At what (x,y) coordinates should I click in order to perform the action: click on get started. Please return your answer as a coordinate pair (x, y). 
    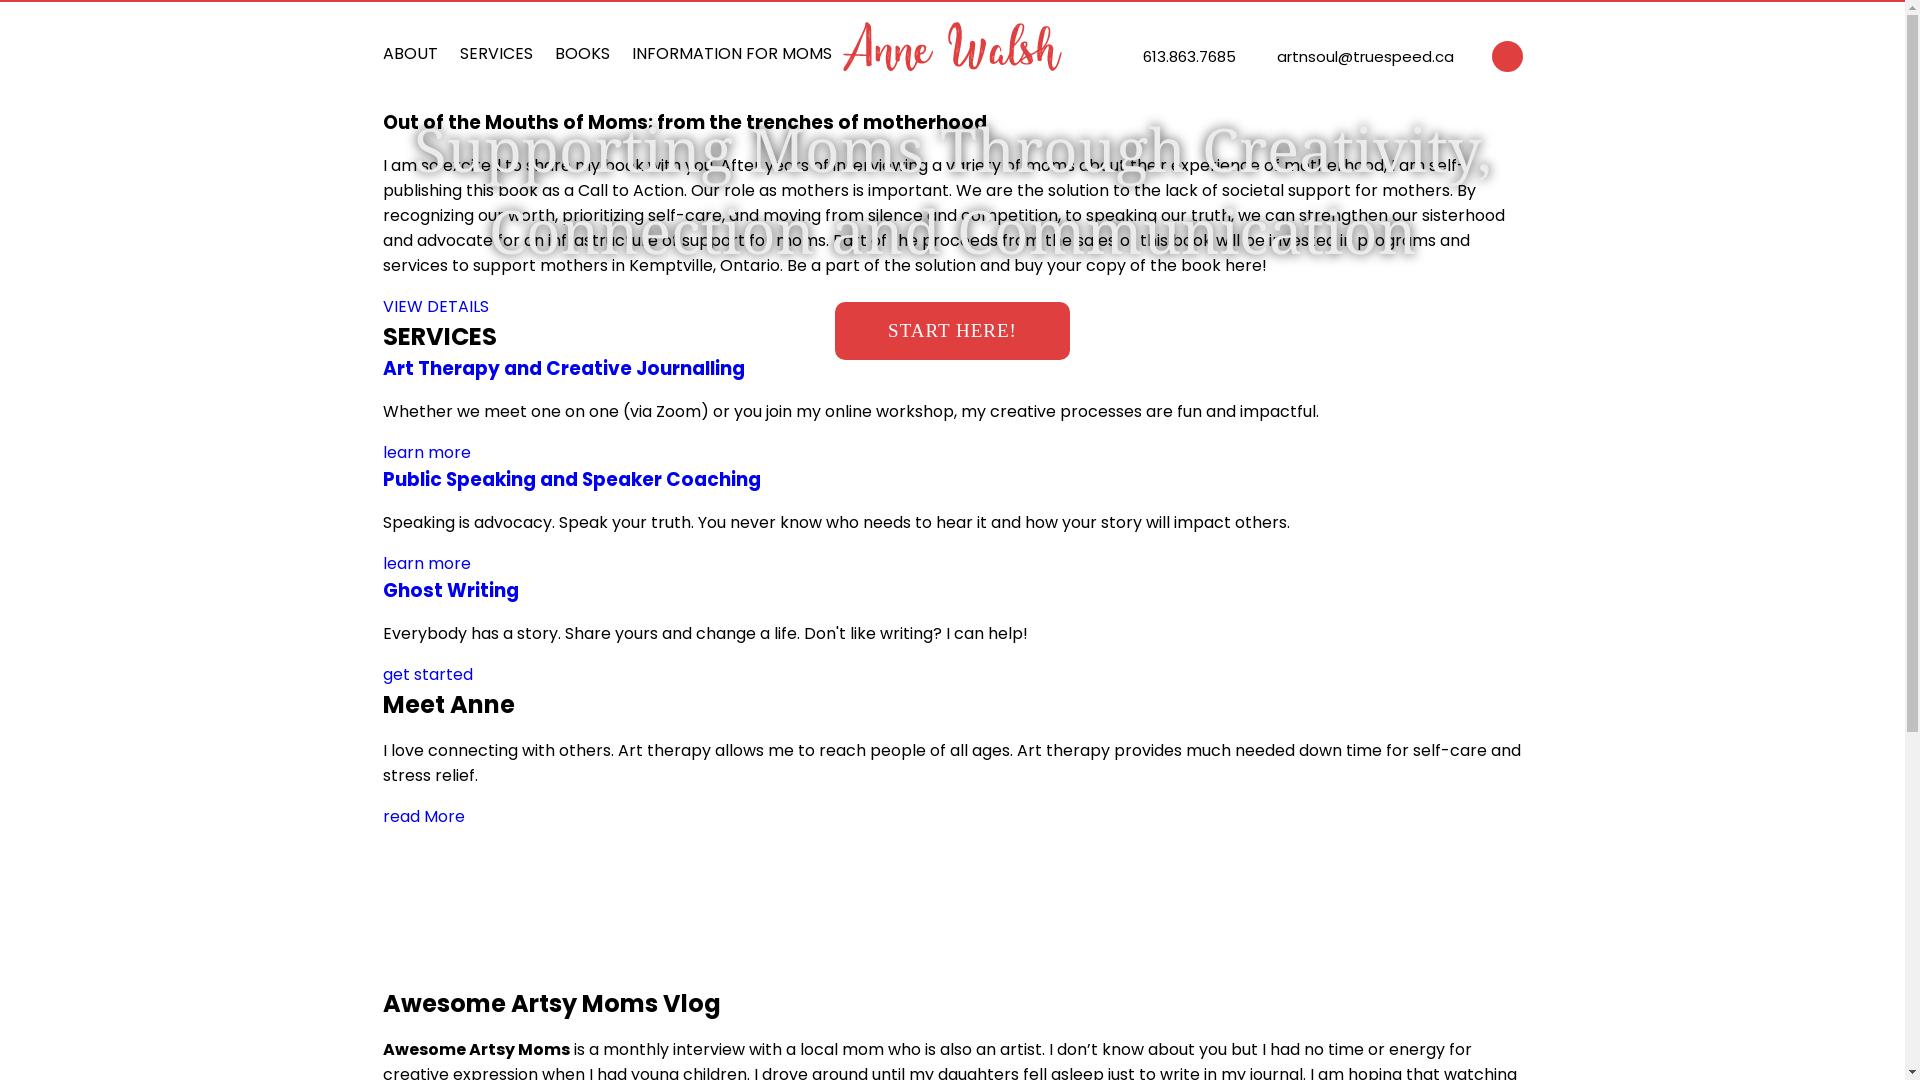
    Looking at the image, I should click on (427, 674).